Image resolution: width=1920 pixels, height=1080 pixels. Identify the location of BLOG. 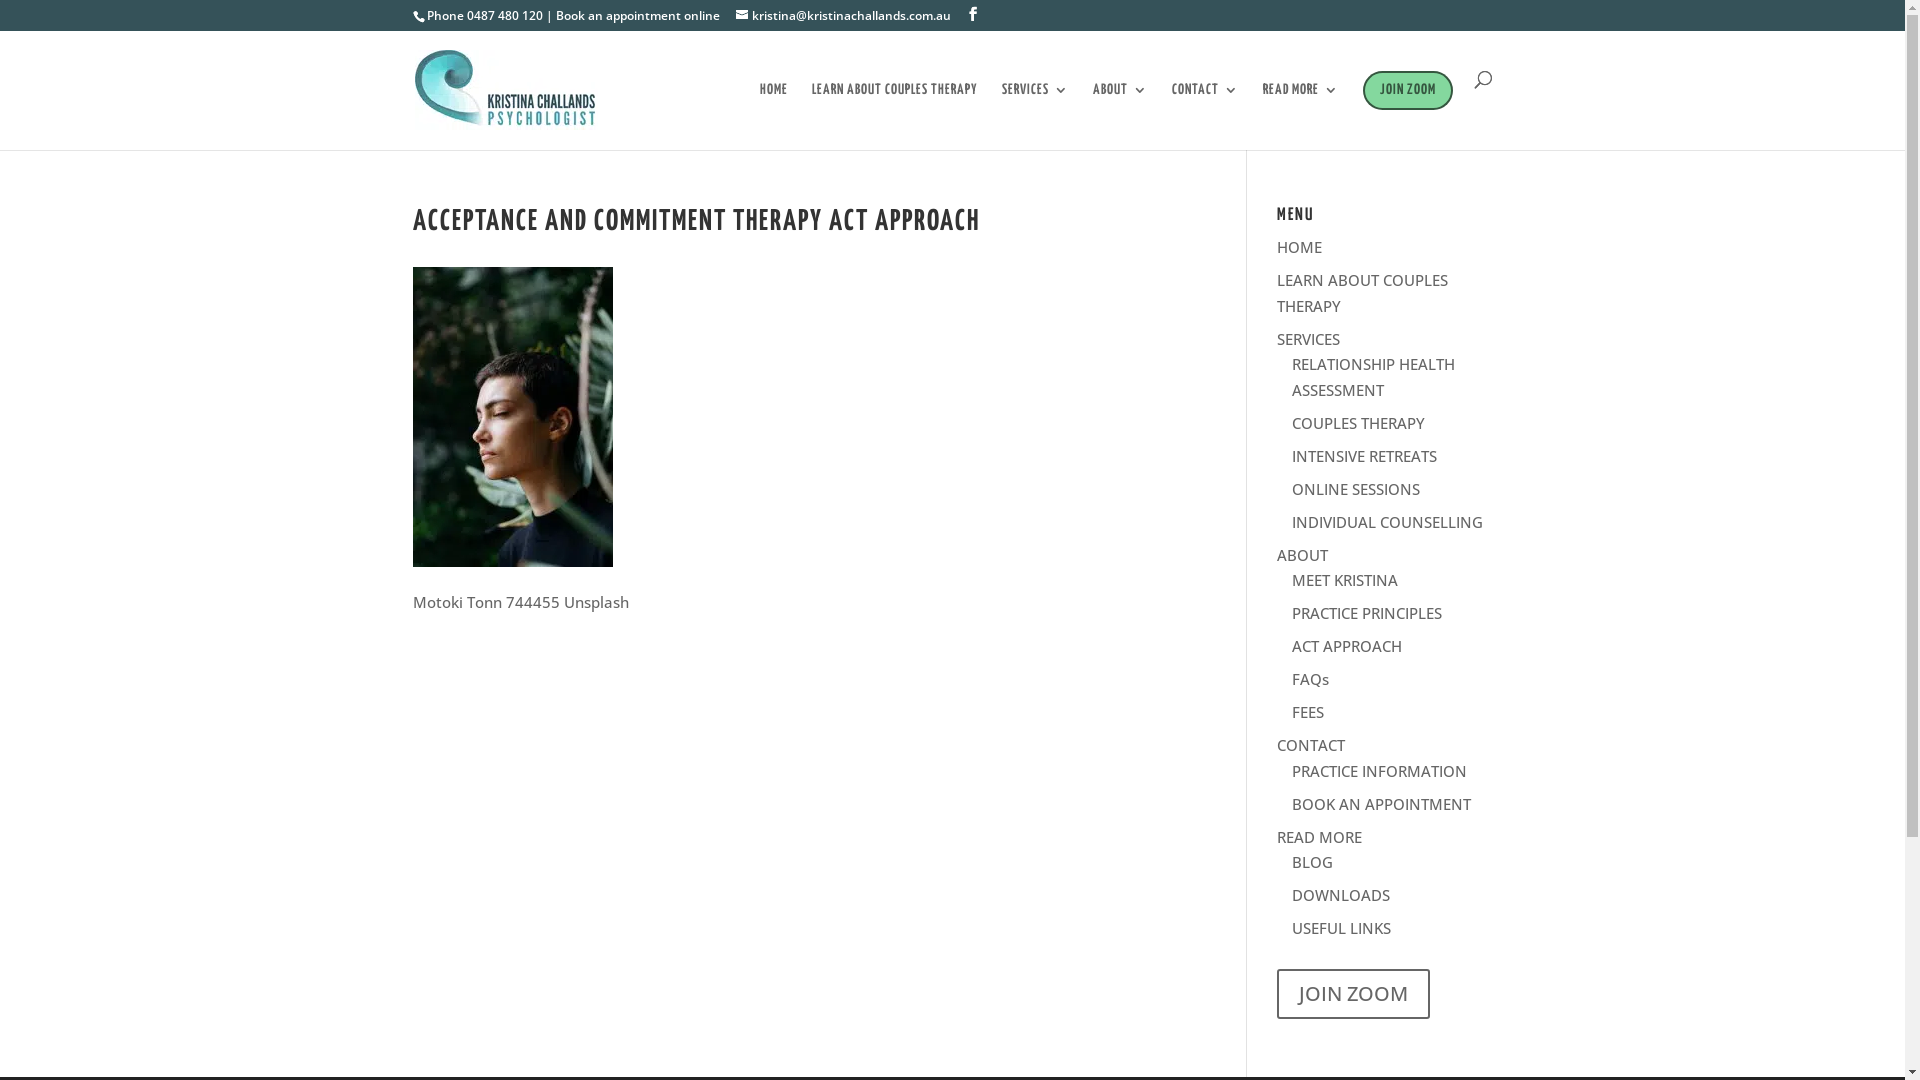
(1312, 862).